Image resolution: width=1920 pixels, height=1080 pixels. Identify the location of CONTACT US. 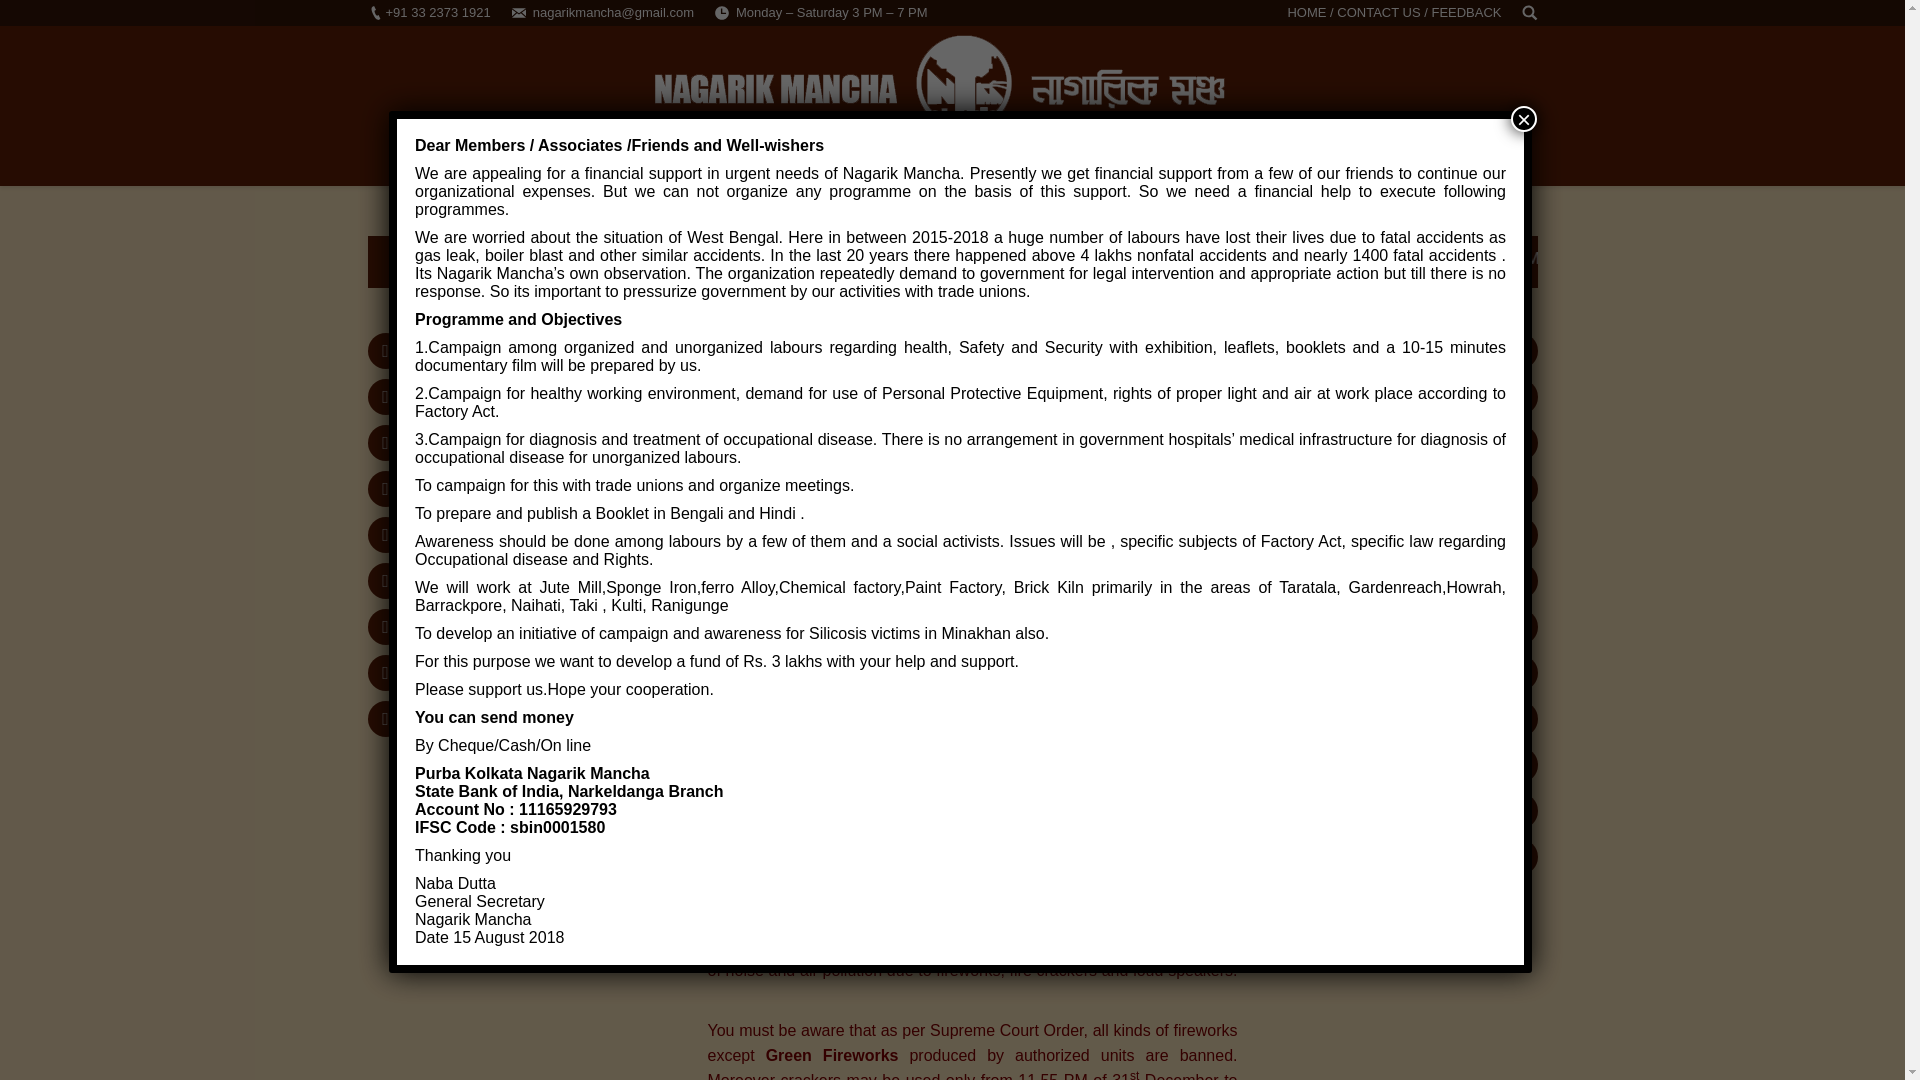
(1378, 12).